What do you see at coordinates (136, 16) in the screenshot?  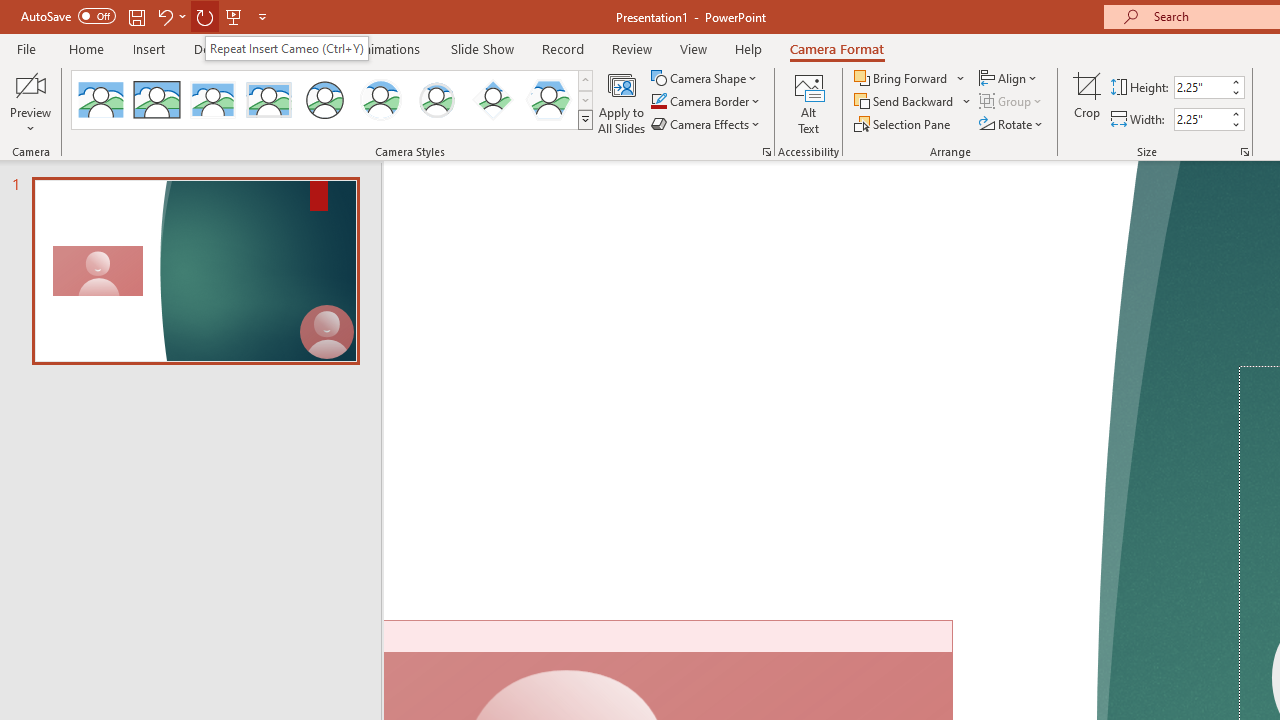 I see `Save` at bounding box center [136, 16].